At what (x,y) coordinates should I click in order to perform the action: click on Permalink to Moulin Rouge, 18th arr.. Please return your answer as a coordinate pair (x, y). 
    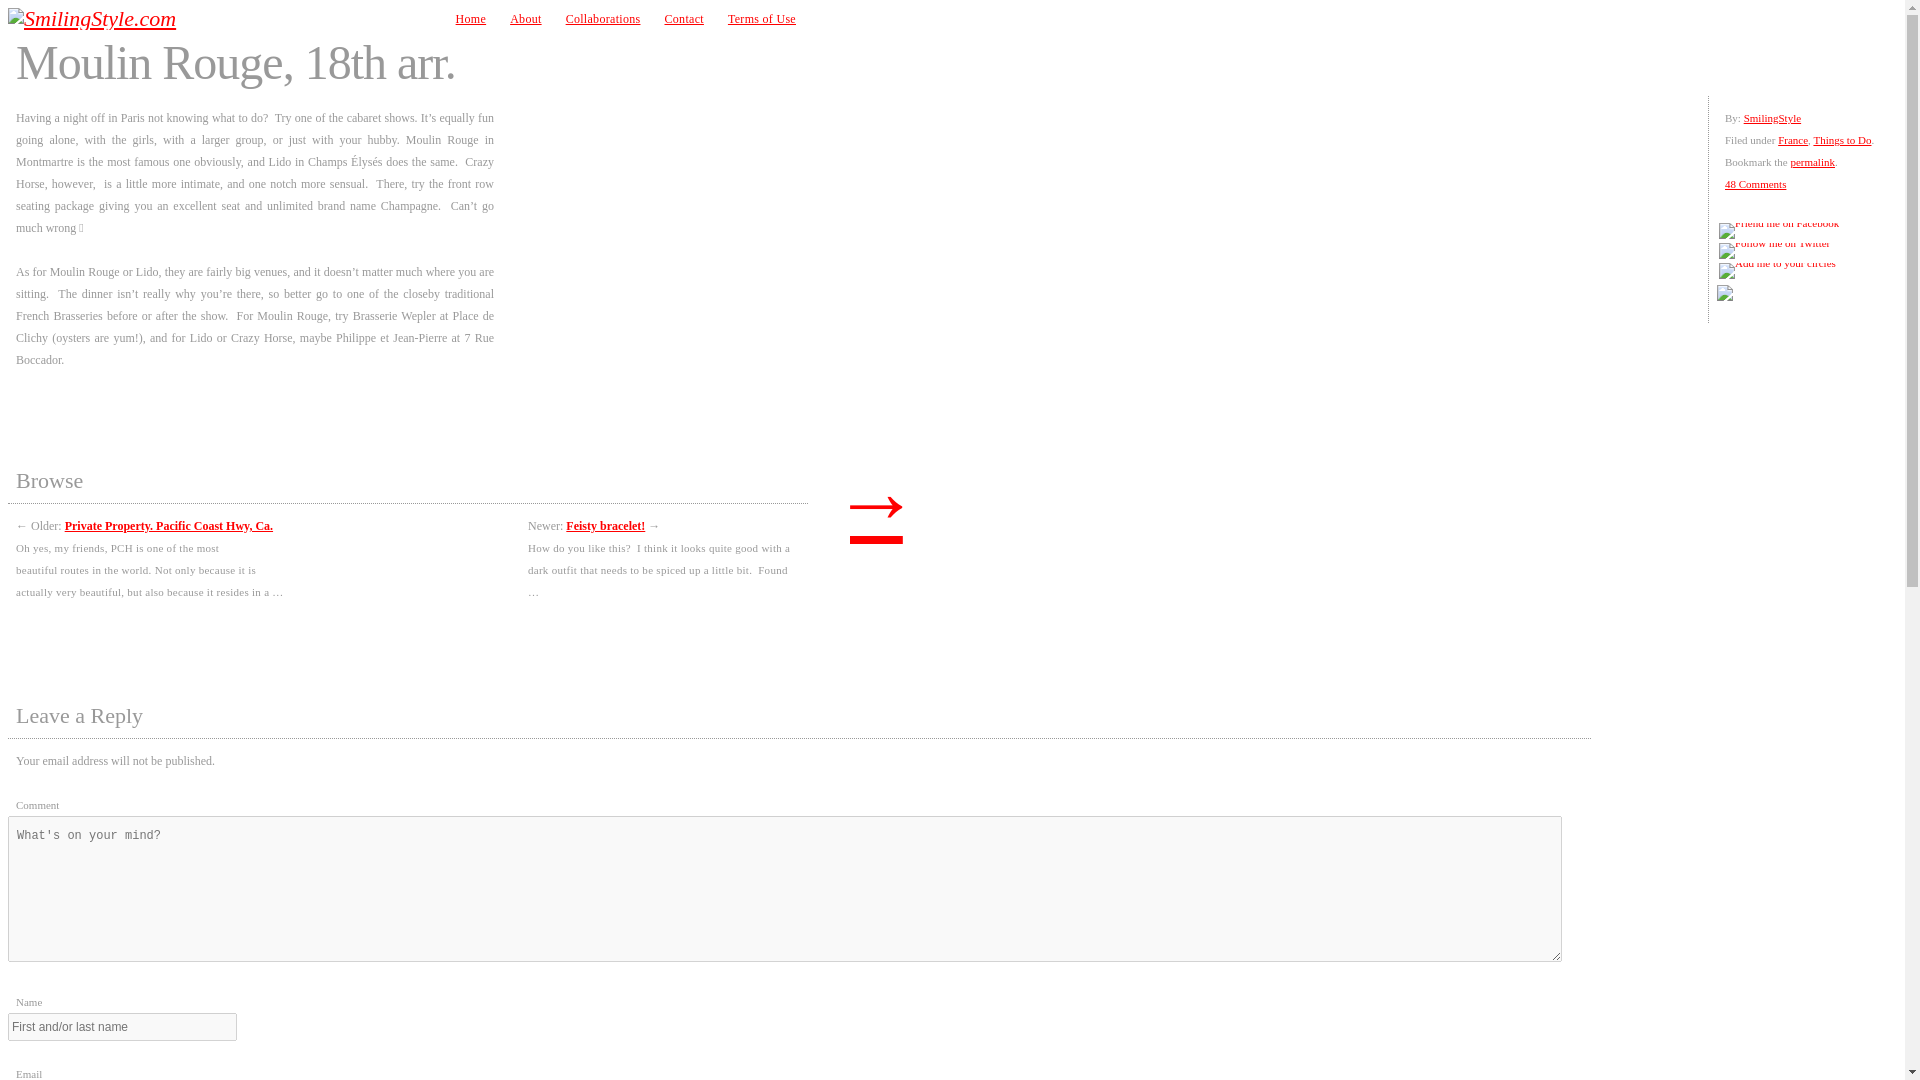
    Looking at the image, I should click on (1812, 162).